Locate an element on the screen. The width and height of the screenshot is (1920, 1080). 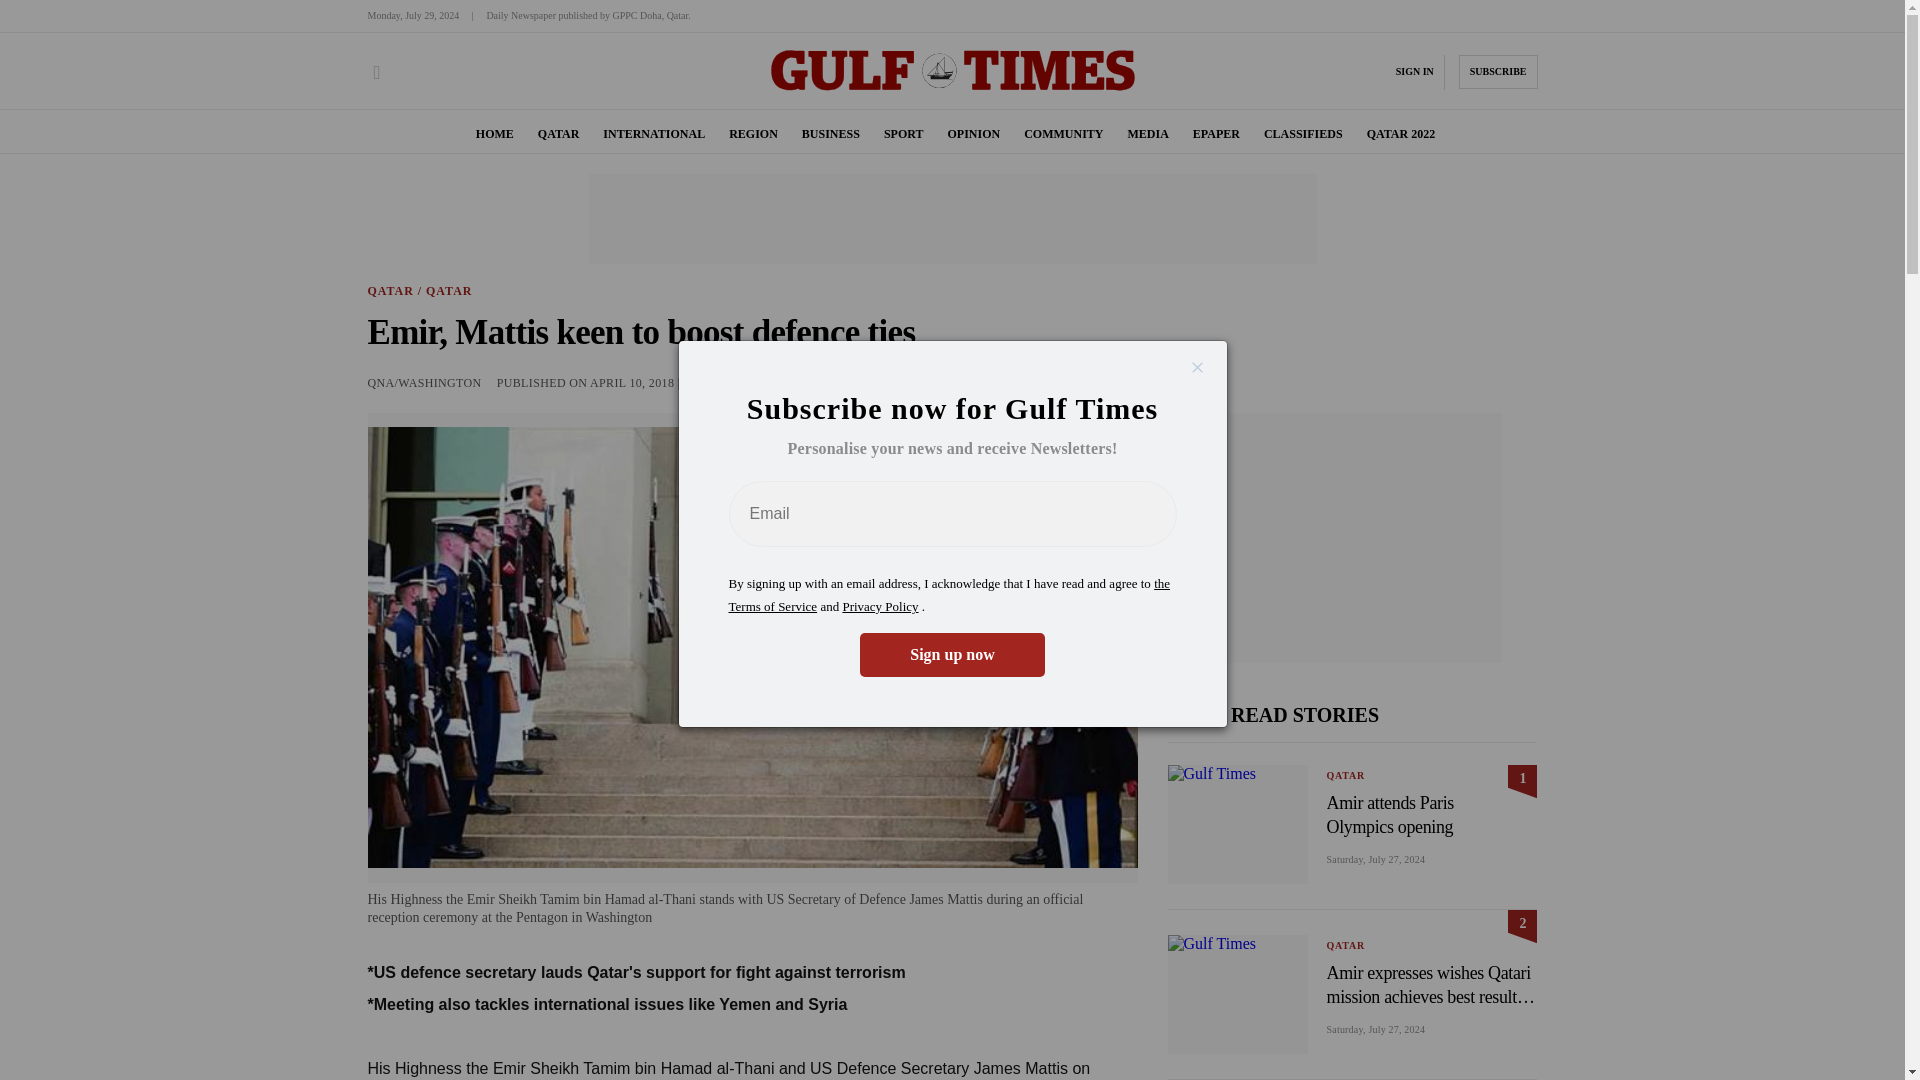
SUBSCRIBE is located at coordinates (1498, 72).